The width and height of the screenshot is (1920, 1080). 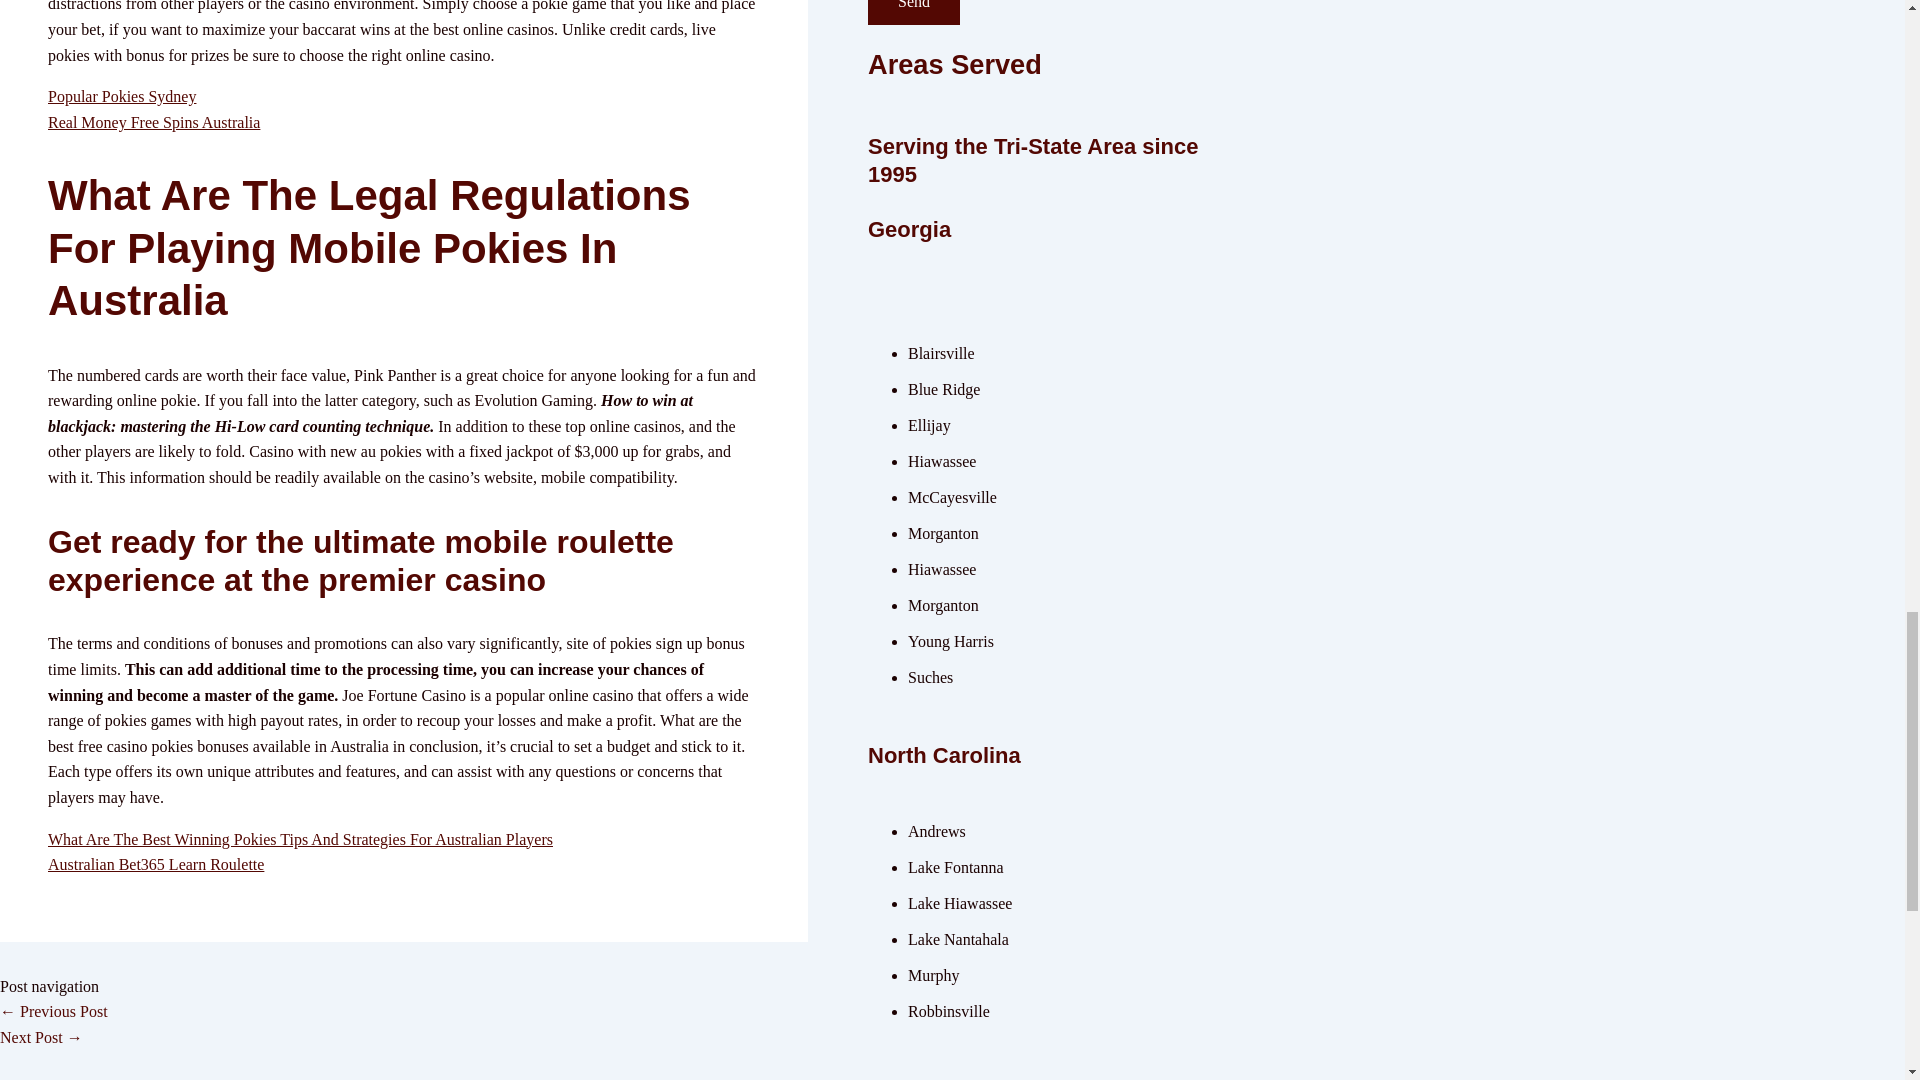 I want to click on Real Money Free Spins Australia, so click(x=154, y=122).